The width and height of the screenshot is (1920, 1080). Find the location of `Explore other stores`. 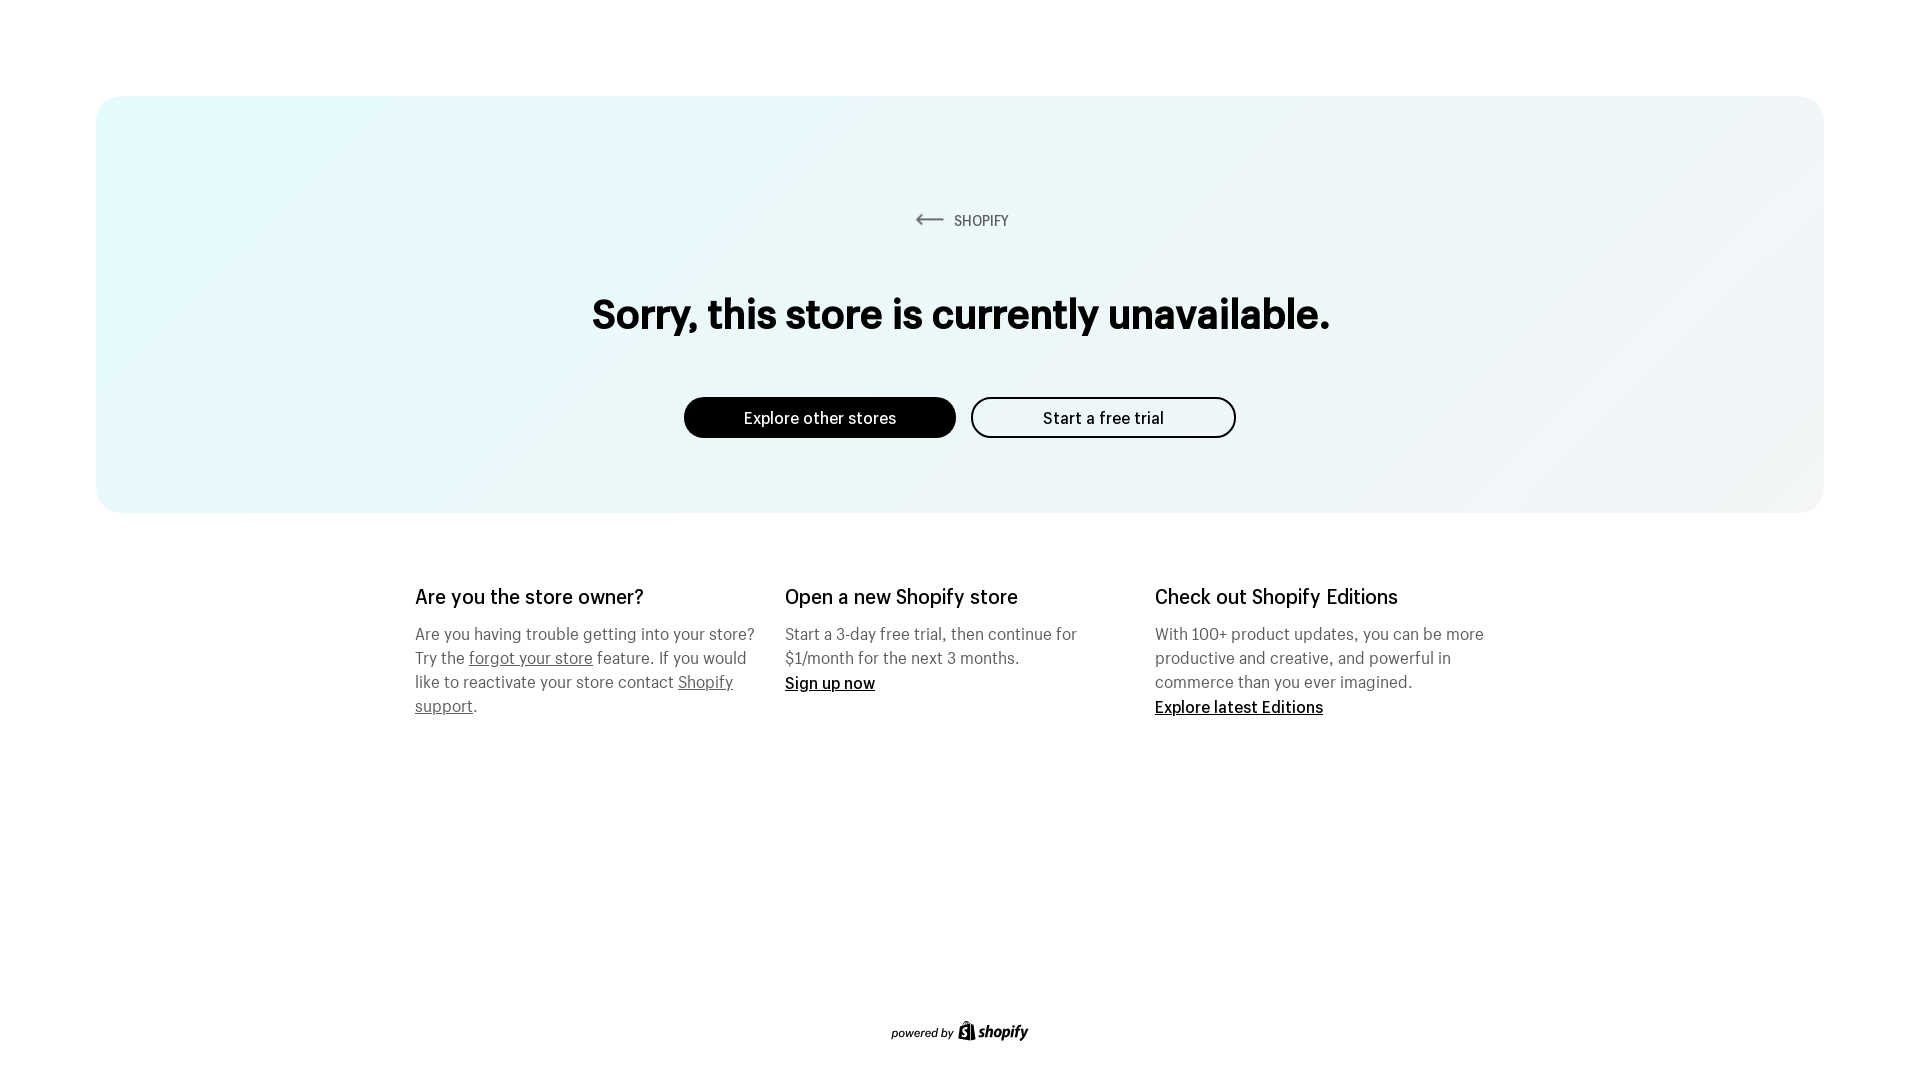

Explore other stores is located at coordinates (820, 418).